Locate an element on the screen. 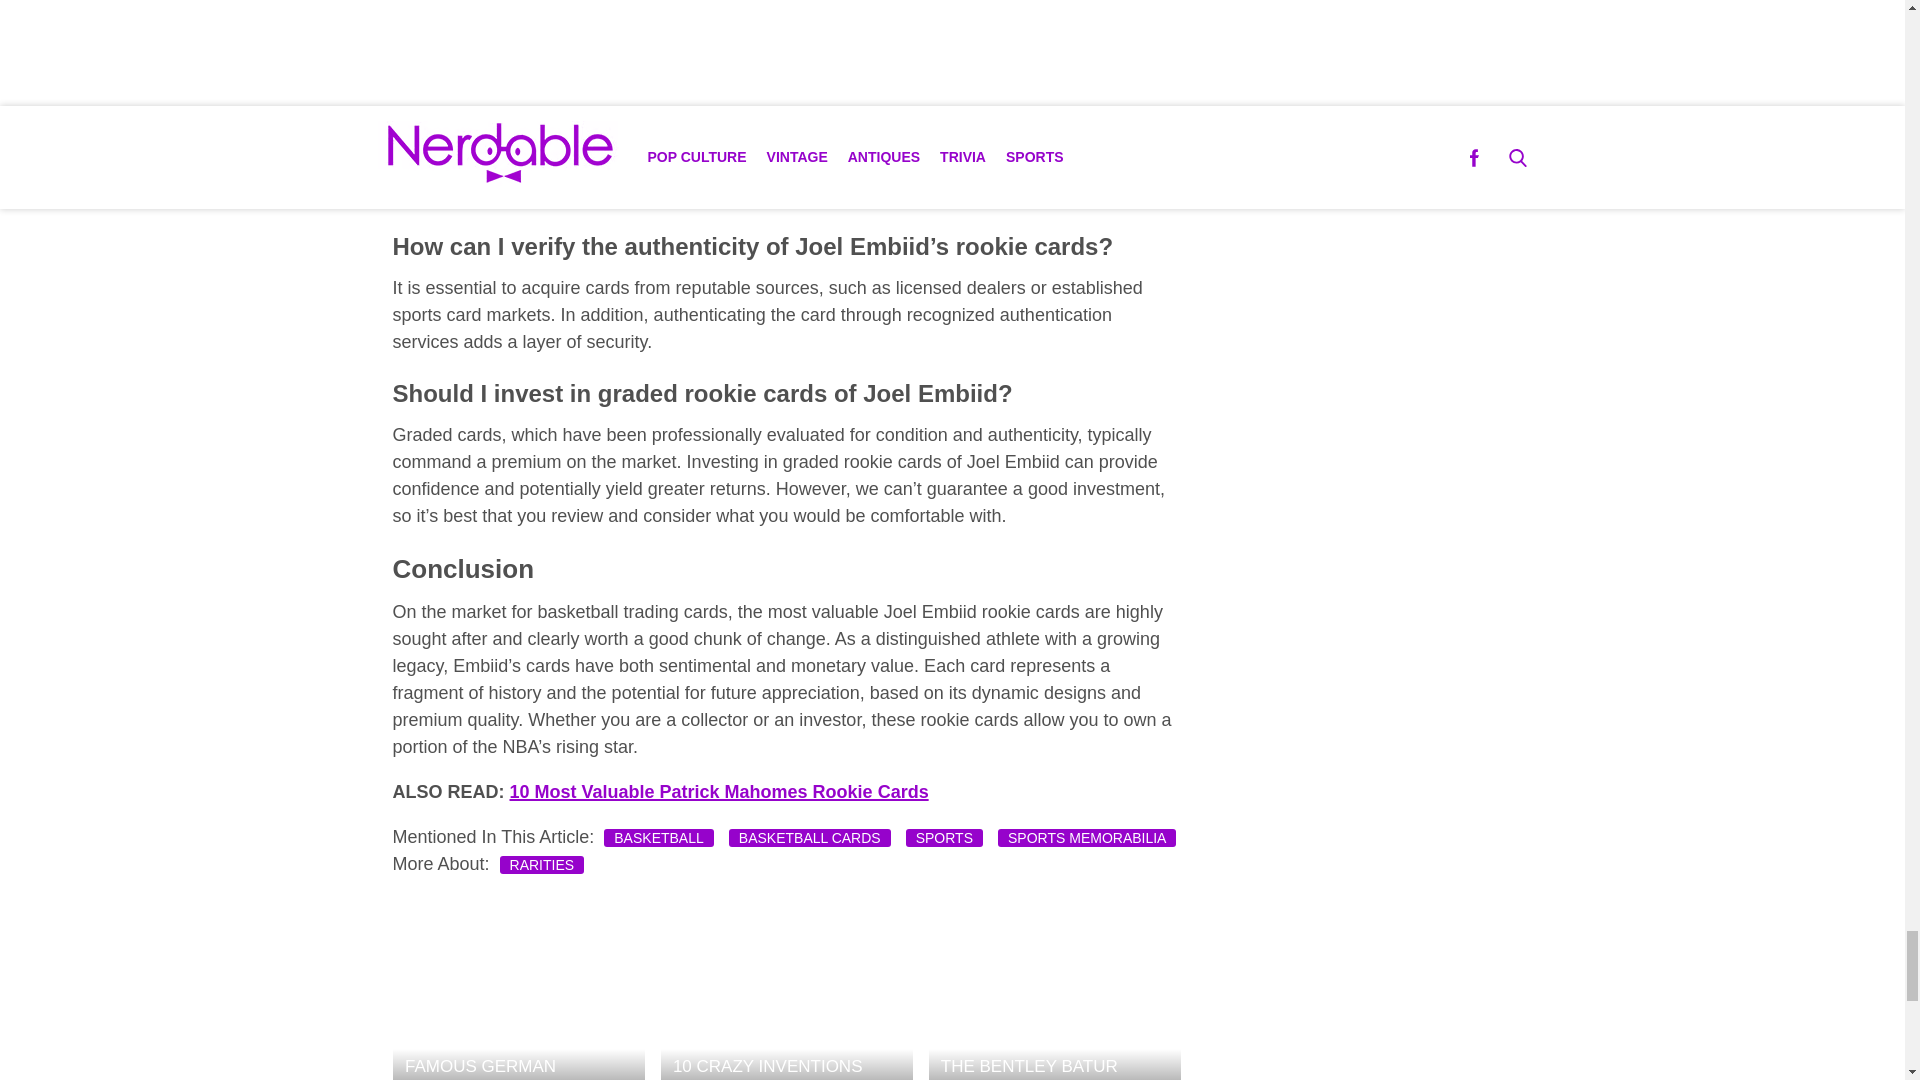 The height and width of the screenshot is (1080, 1920). SPORTS is located at coordinates (944, 836).